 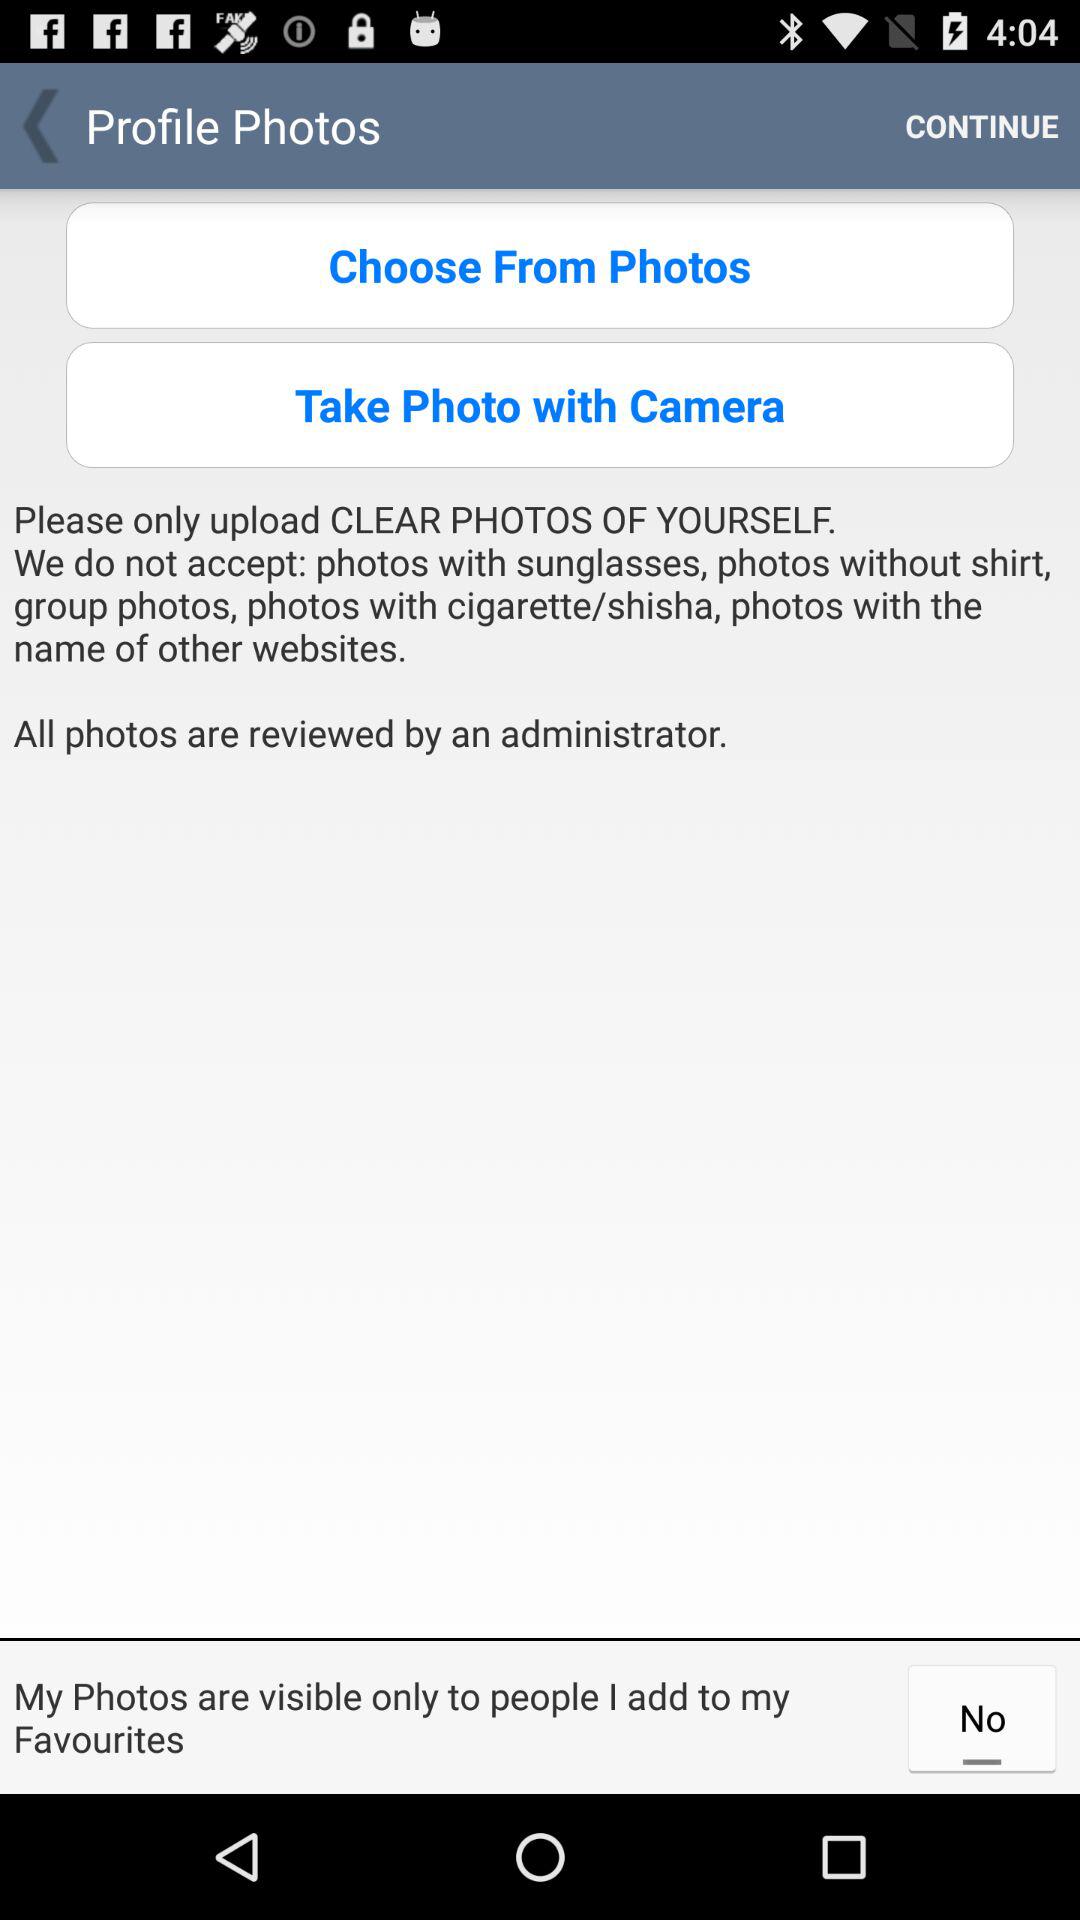 What do you see at coordinates (982, 1717) in the screenshot?
I see `turn on the app next to my photos are` at bounding box center [982, 1717].